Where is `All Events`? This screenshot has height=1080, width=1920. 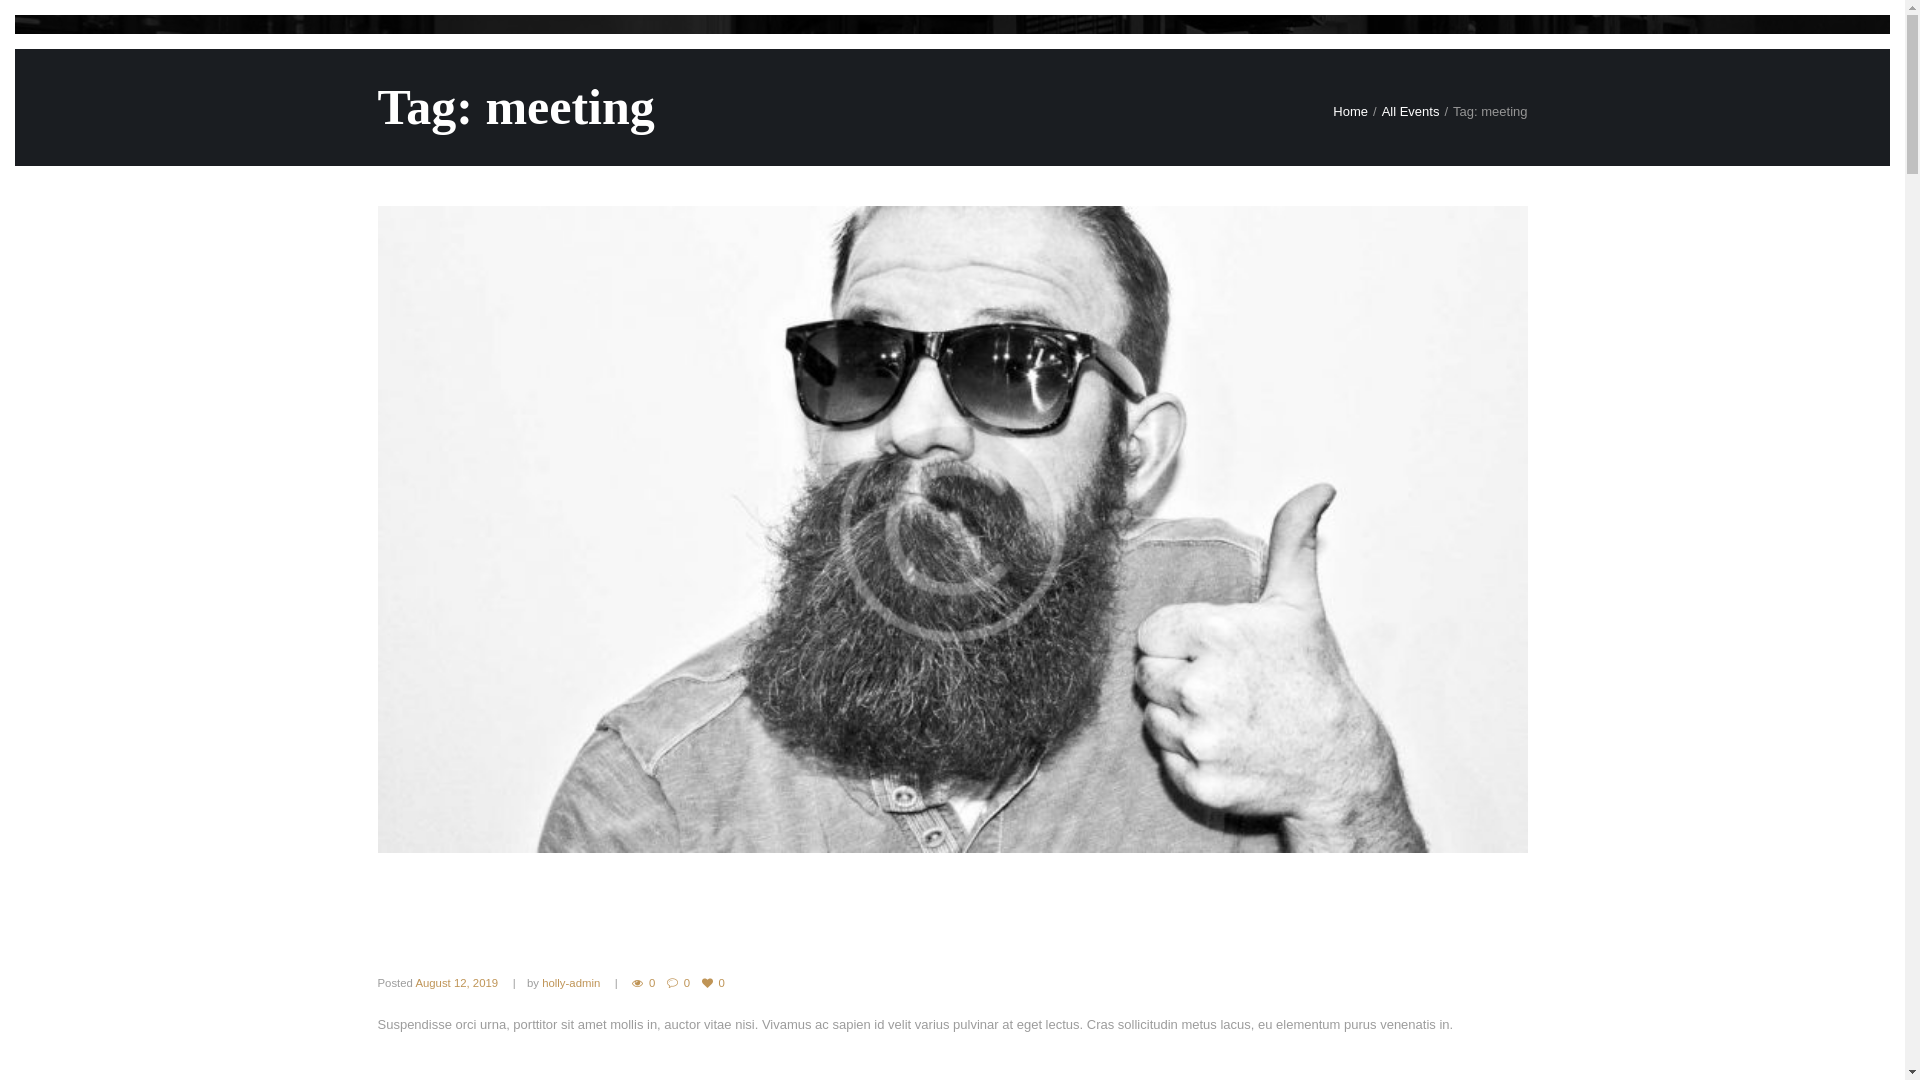 All Events is located at coordinates (1411, 112).